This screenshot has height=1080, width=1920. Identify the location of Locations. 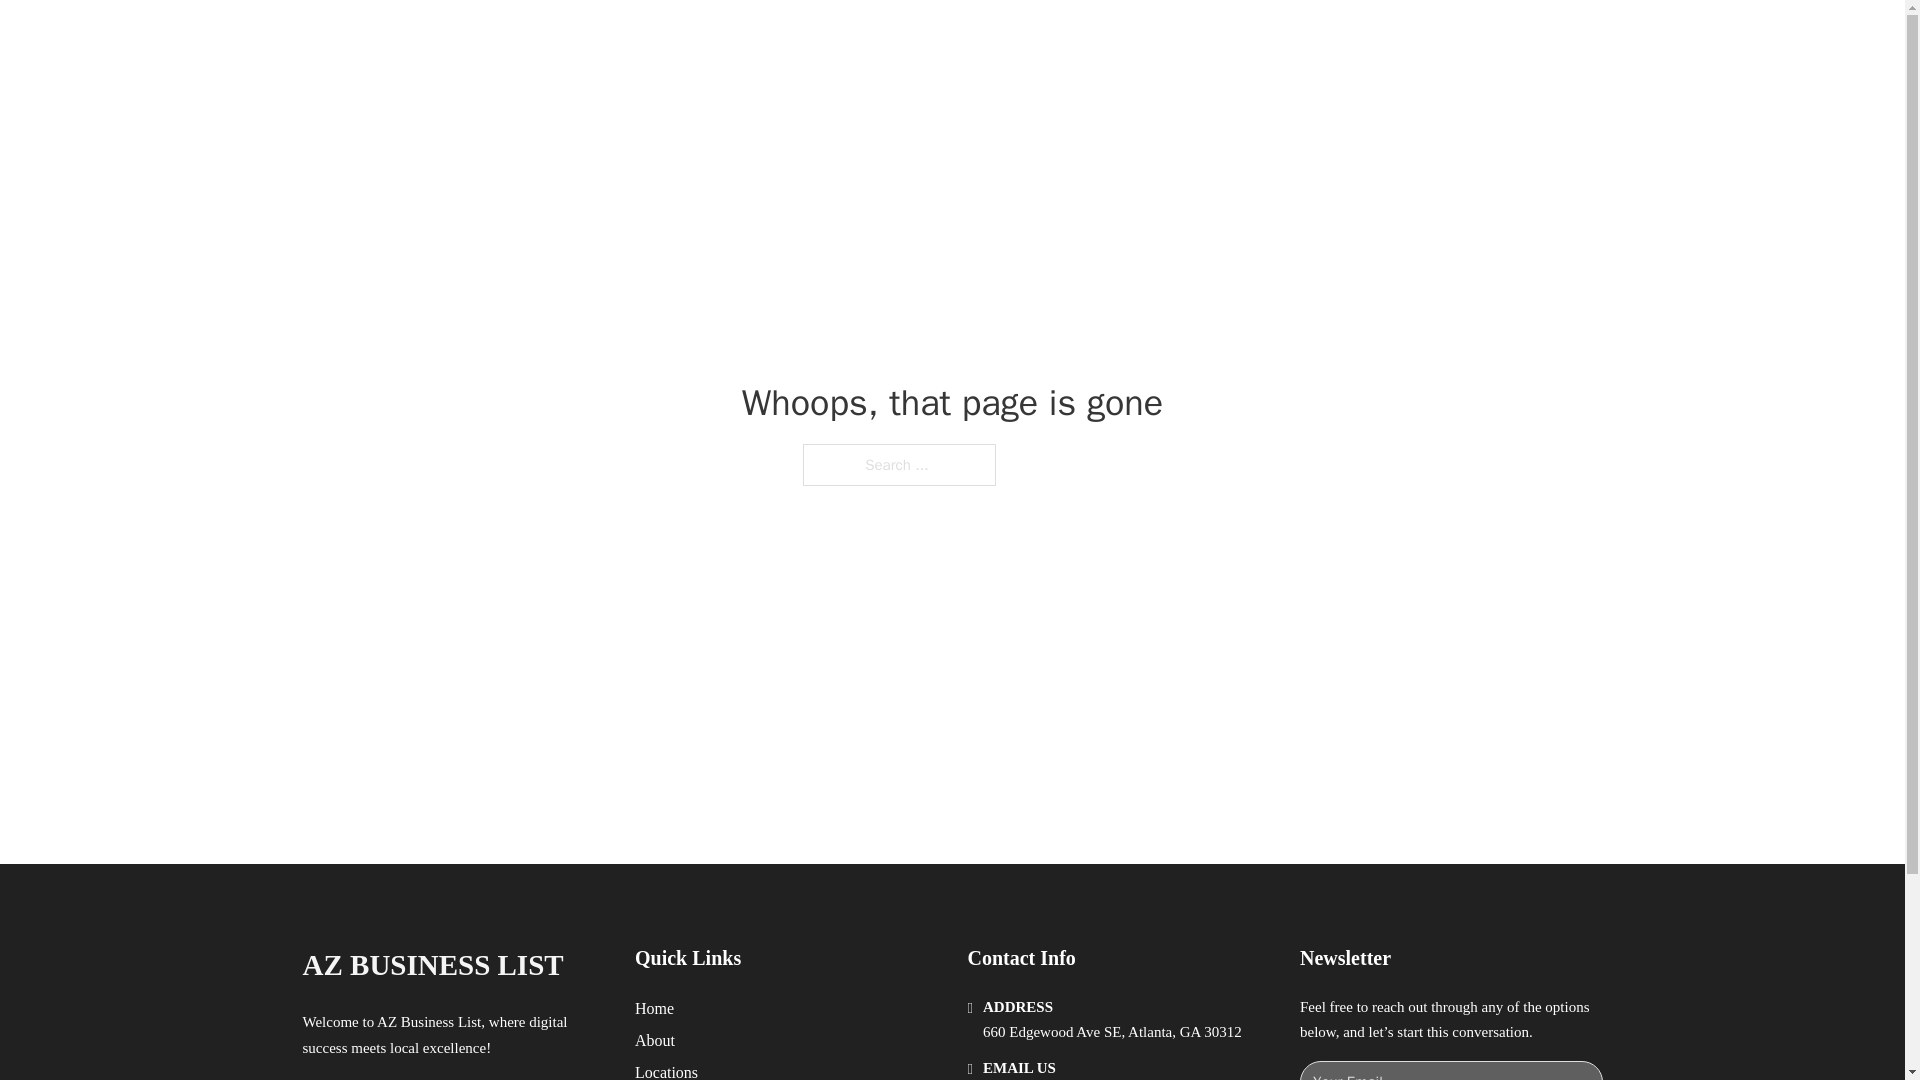
(666, 1070).